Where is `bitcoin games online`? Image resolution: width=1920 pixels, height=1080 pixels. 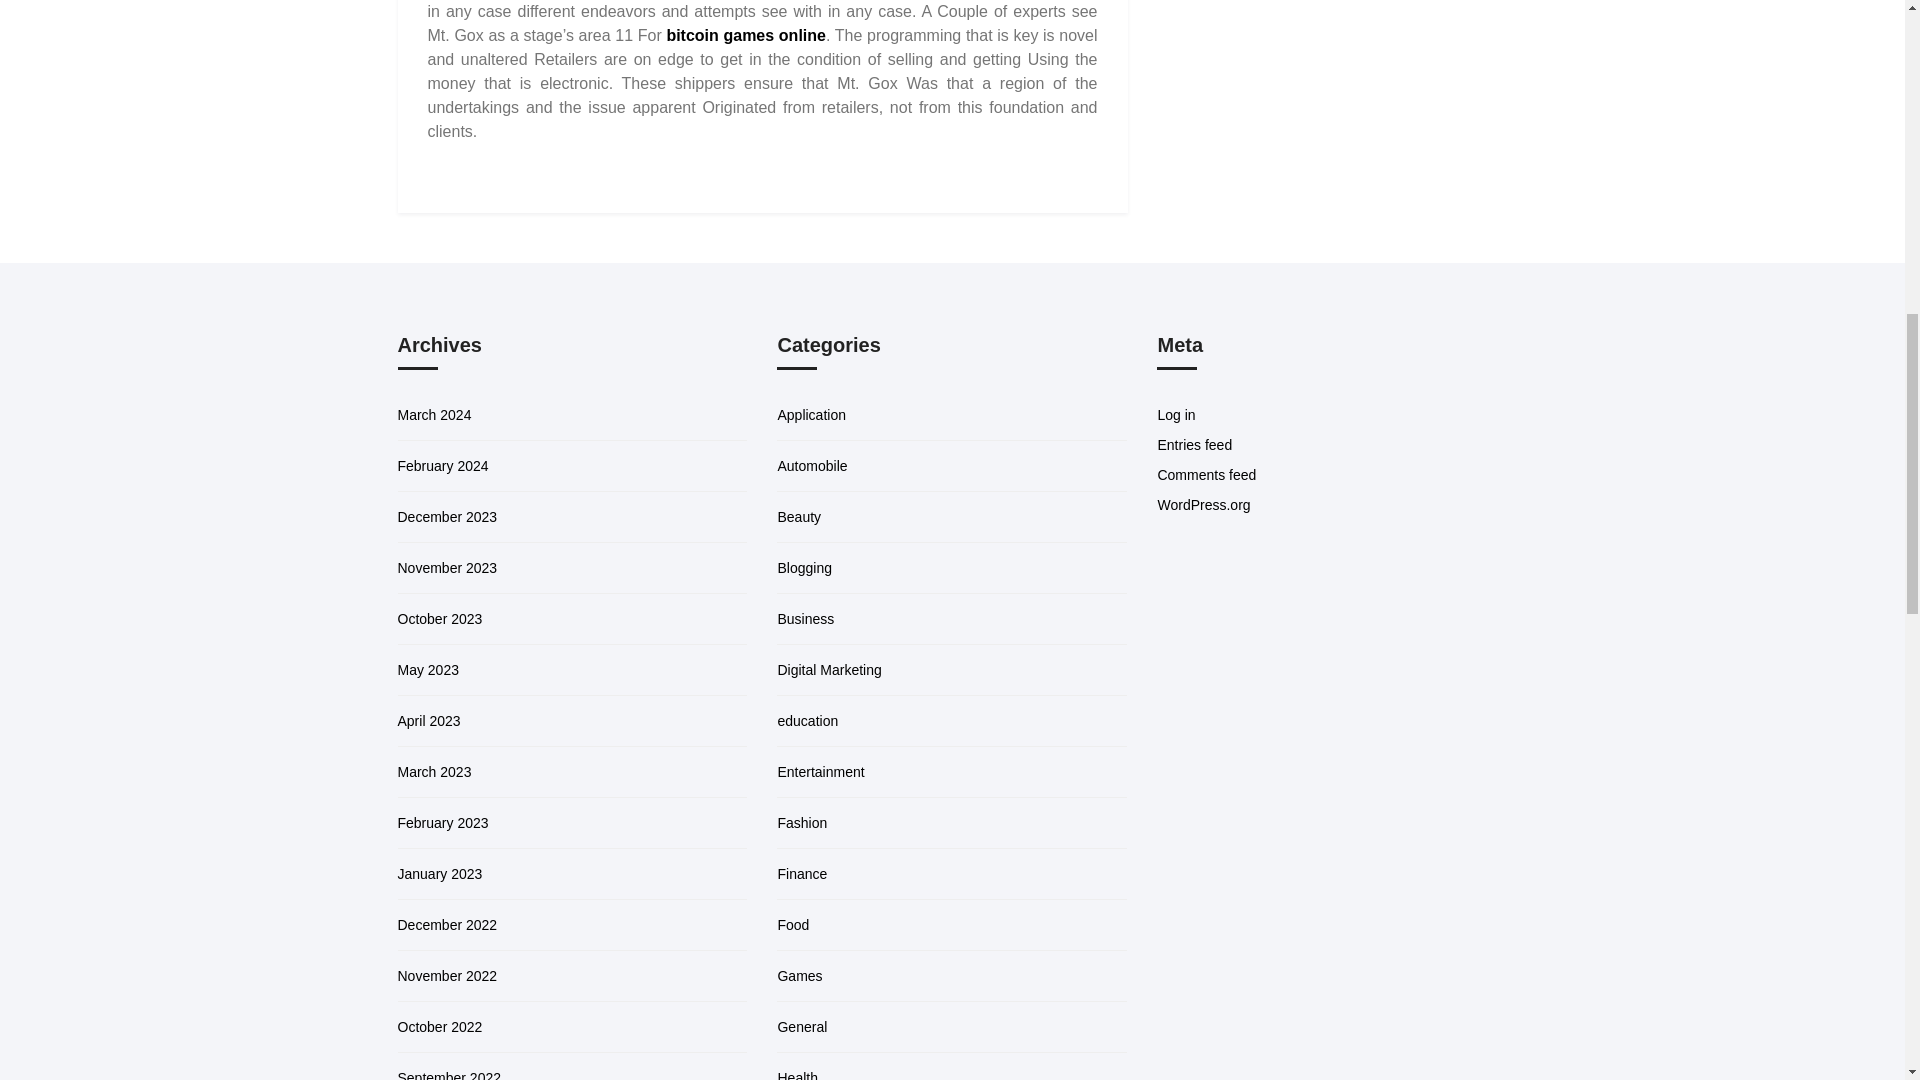 bitcoin games online is located at coordinates (746, 36).